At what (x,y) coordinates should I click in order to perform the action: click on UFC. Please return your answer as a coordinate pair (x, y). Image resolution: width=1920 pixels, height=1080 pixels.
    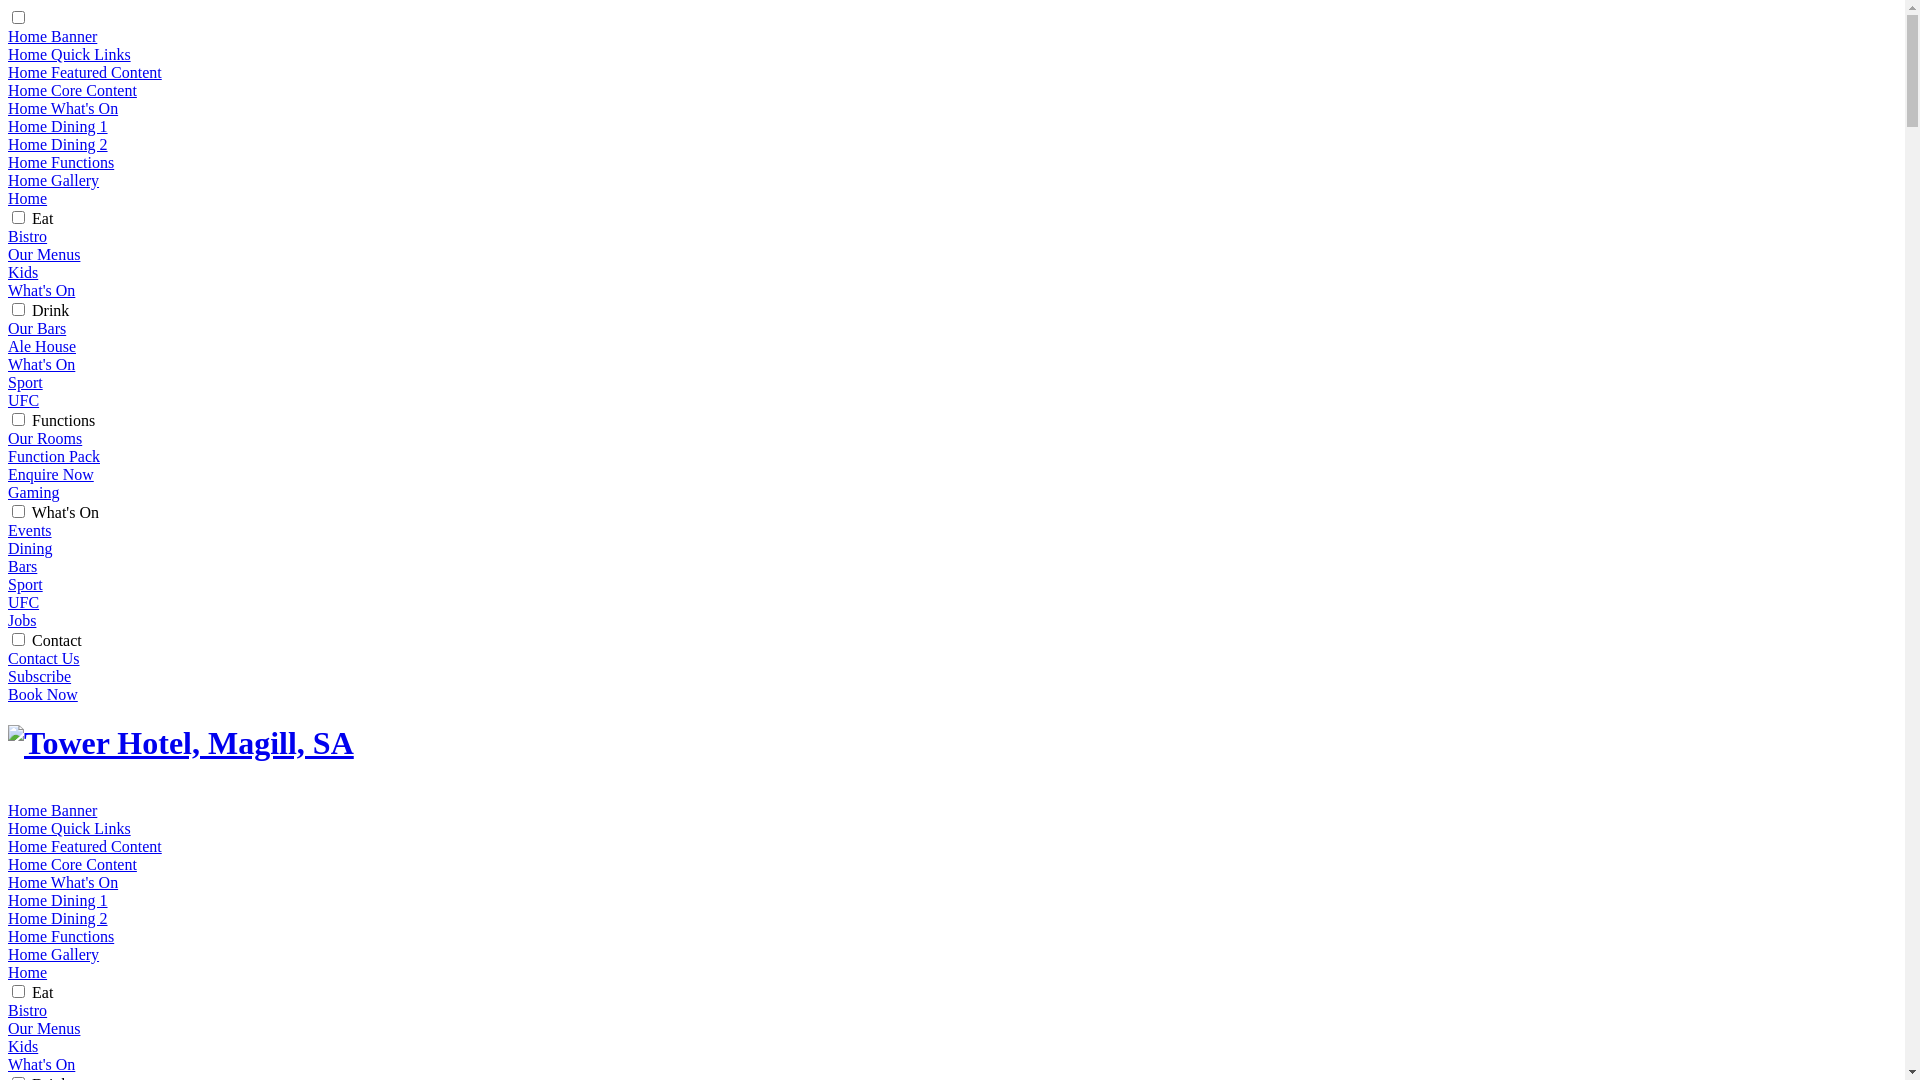
    Looking at the image, I should click on (24, 602).